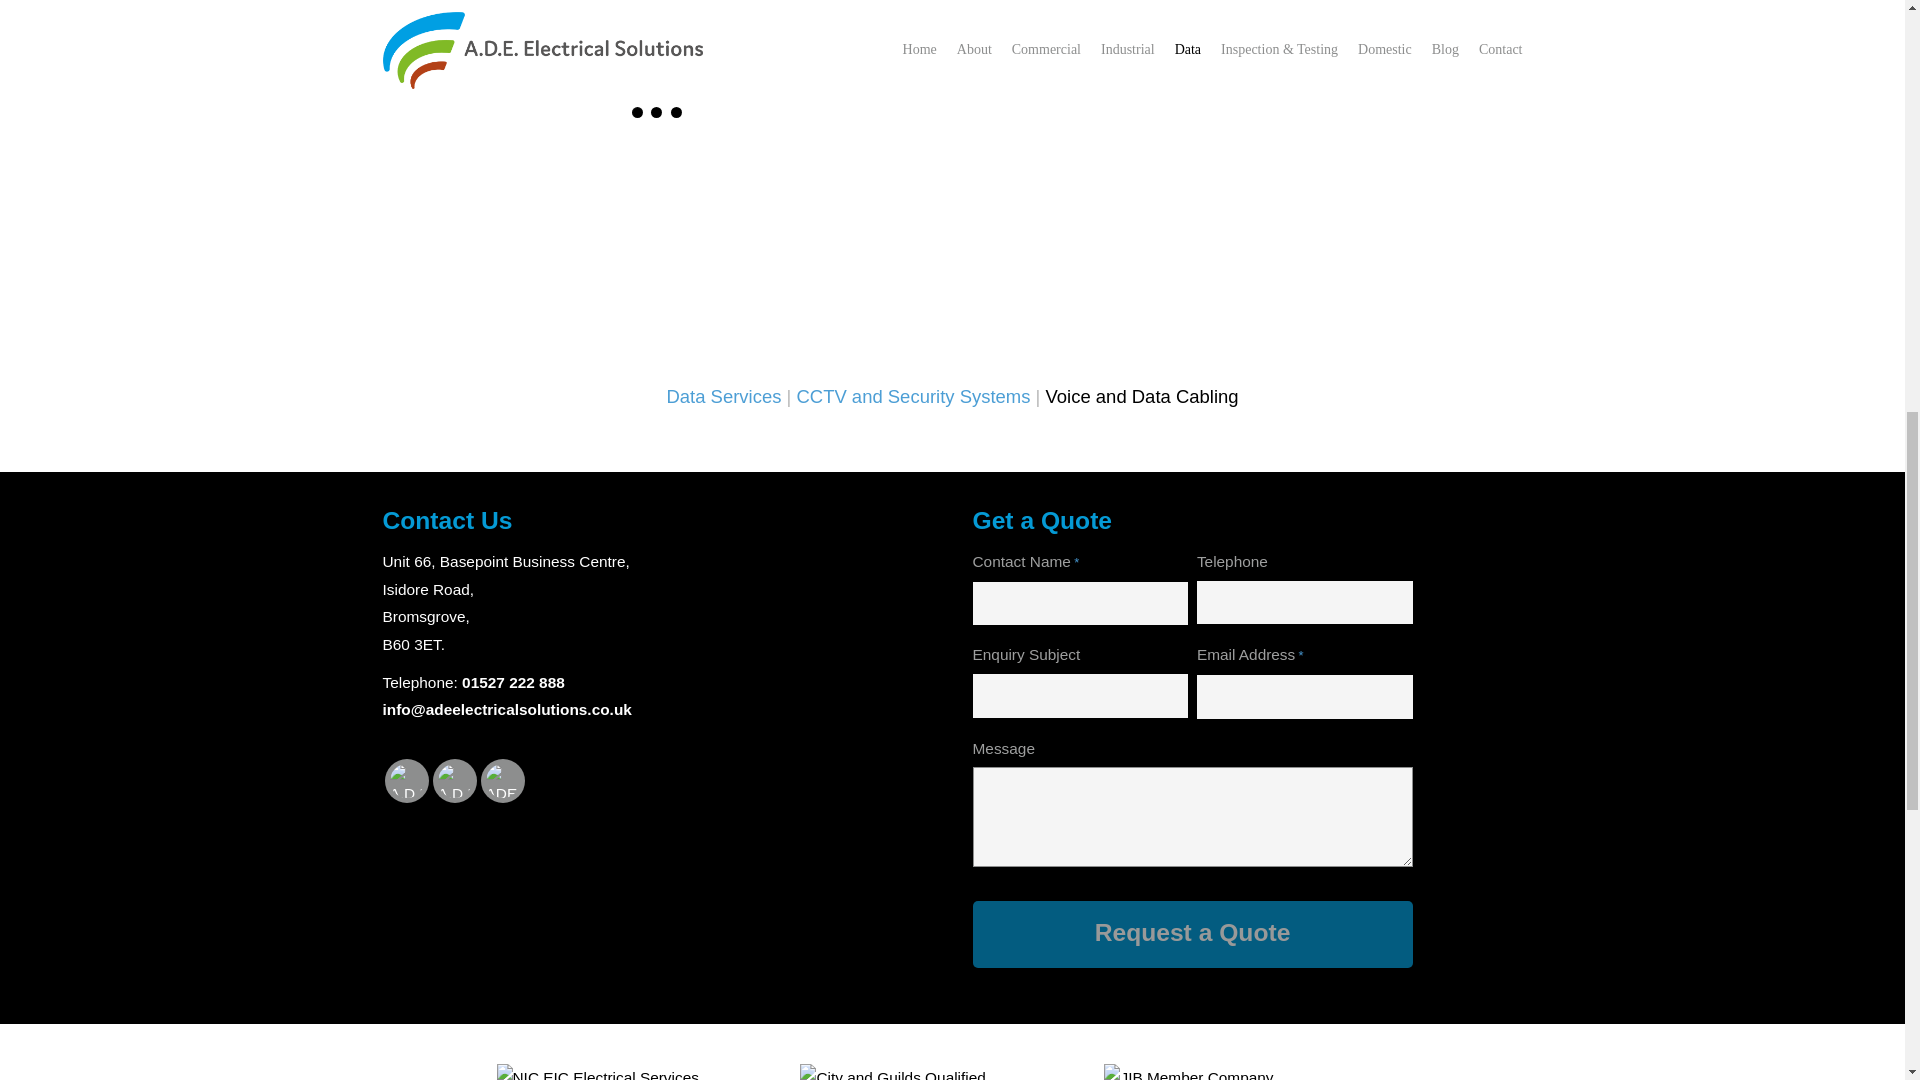 The image size is (1920, 1080). I want to click on data-and-cabling-installation-by-ade-electrical-02, so click(657, 230).